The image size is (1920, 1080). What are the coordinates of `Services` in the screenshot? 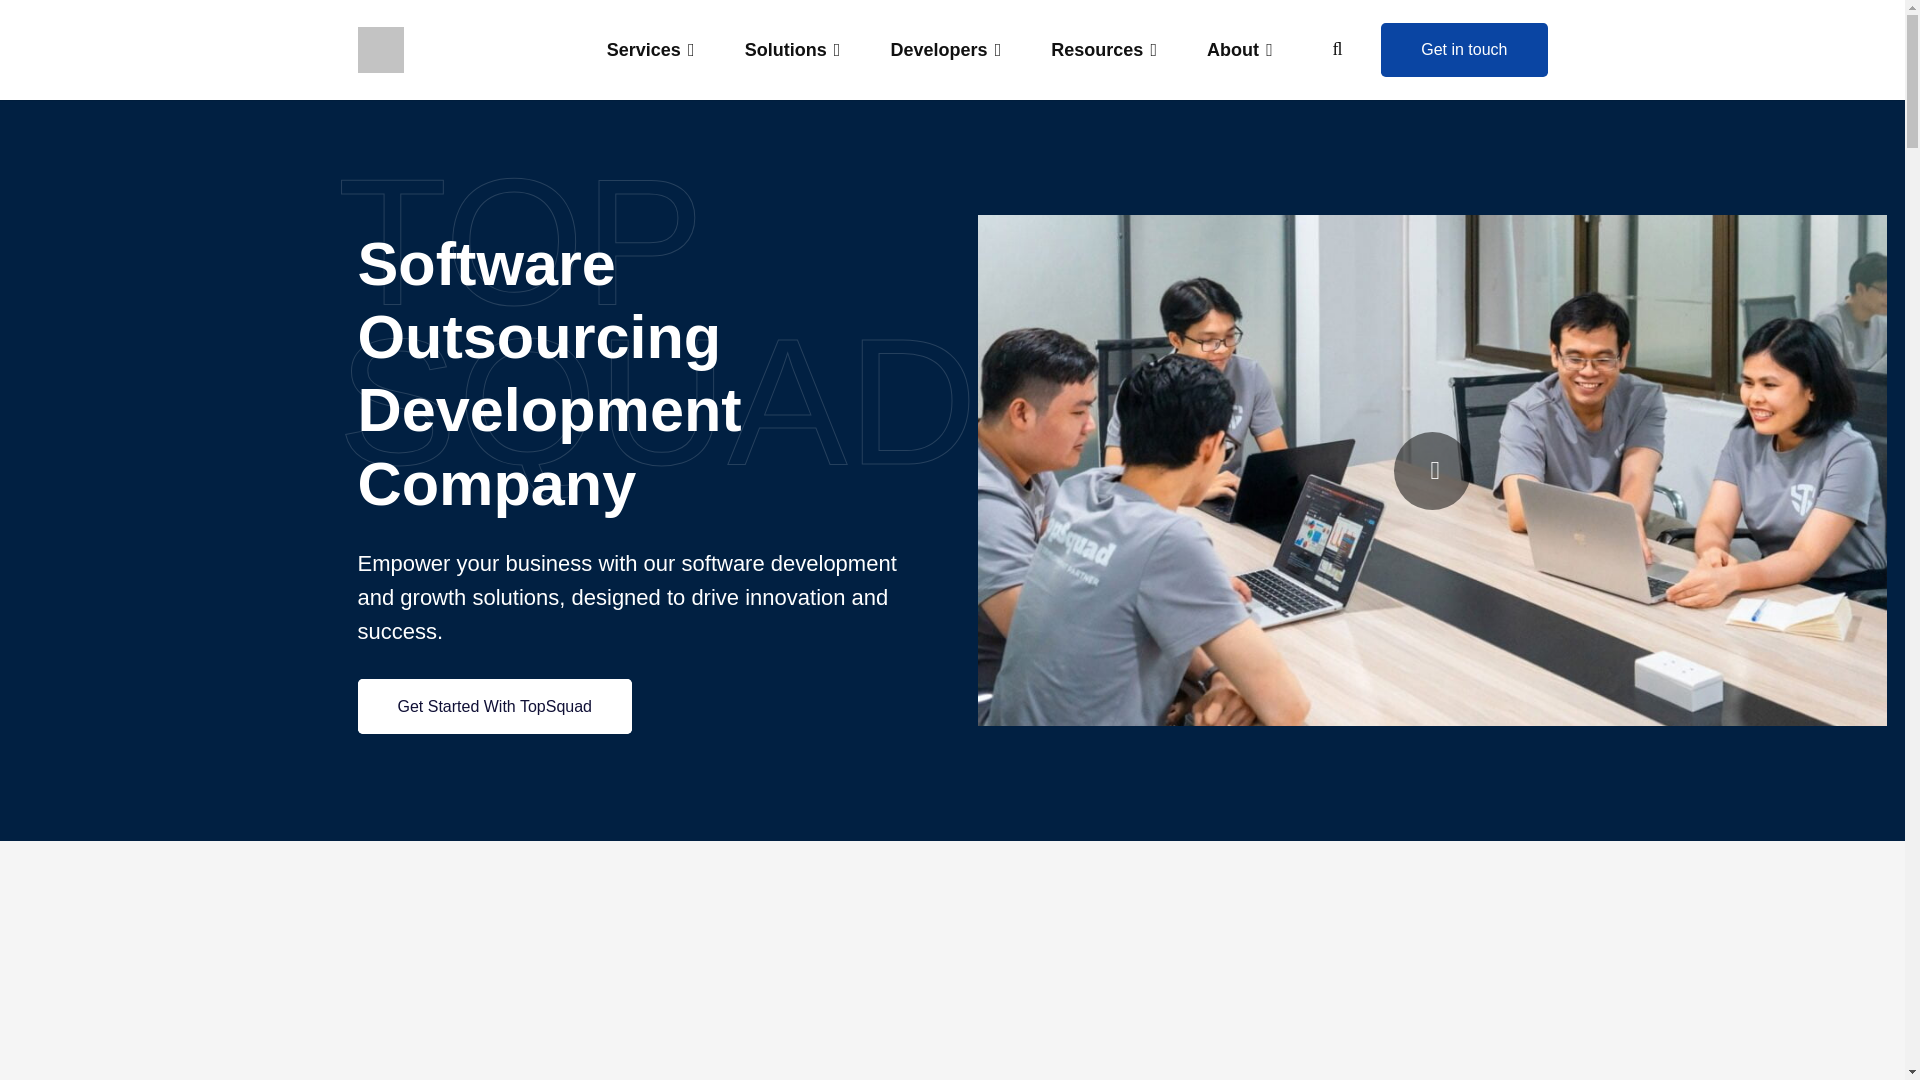 It's located at (650, 50).